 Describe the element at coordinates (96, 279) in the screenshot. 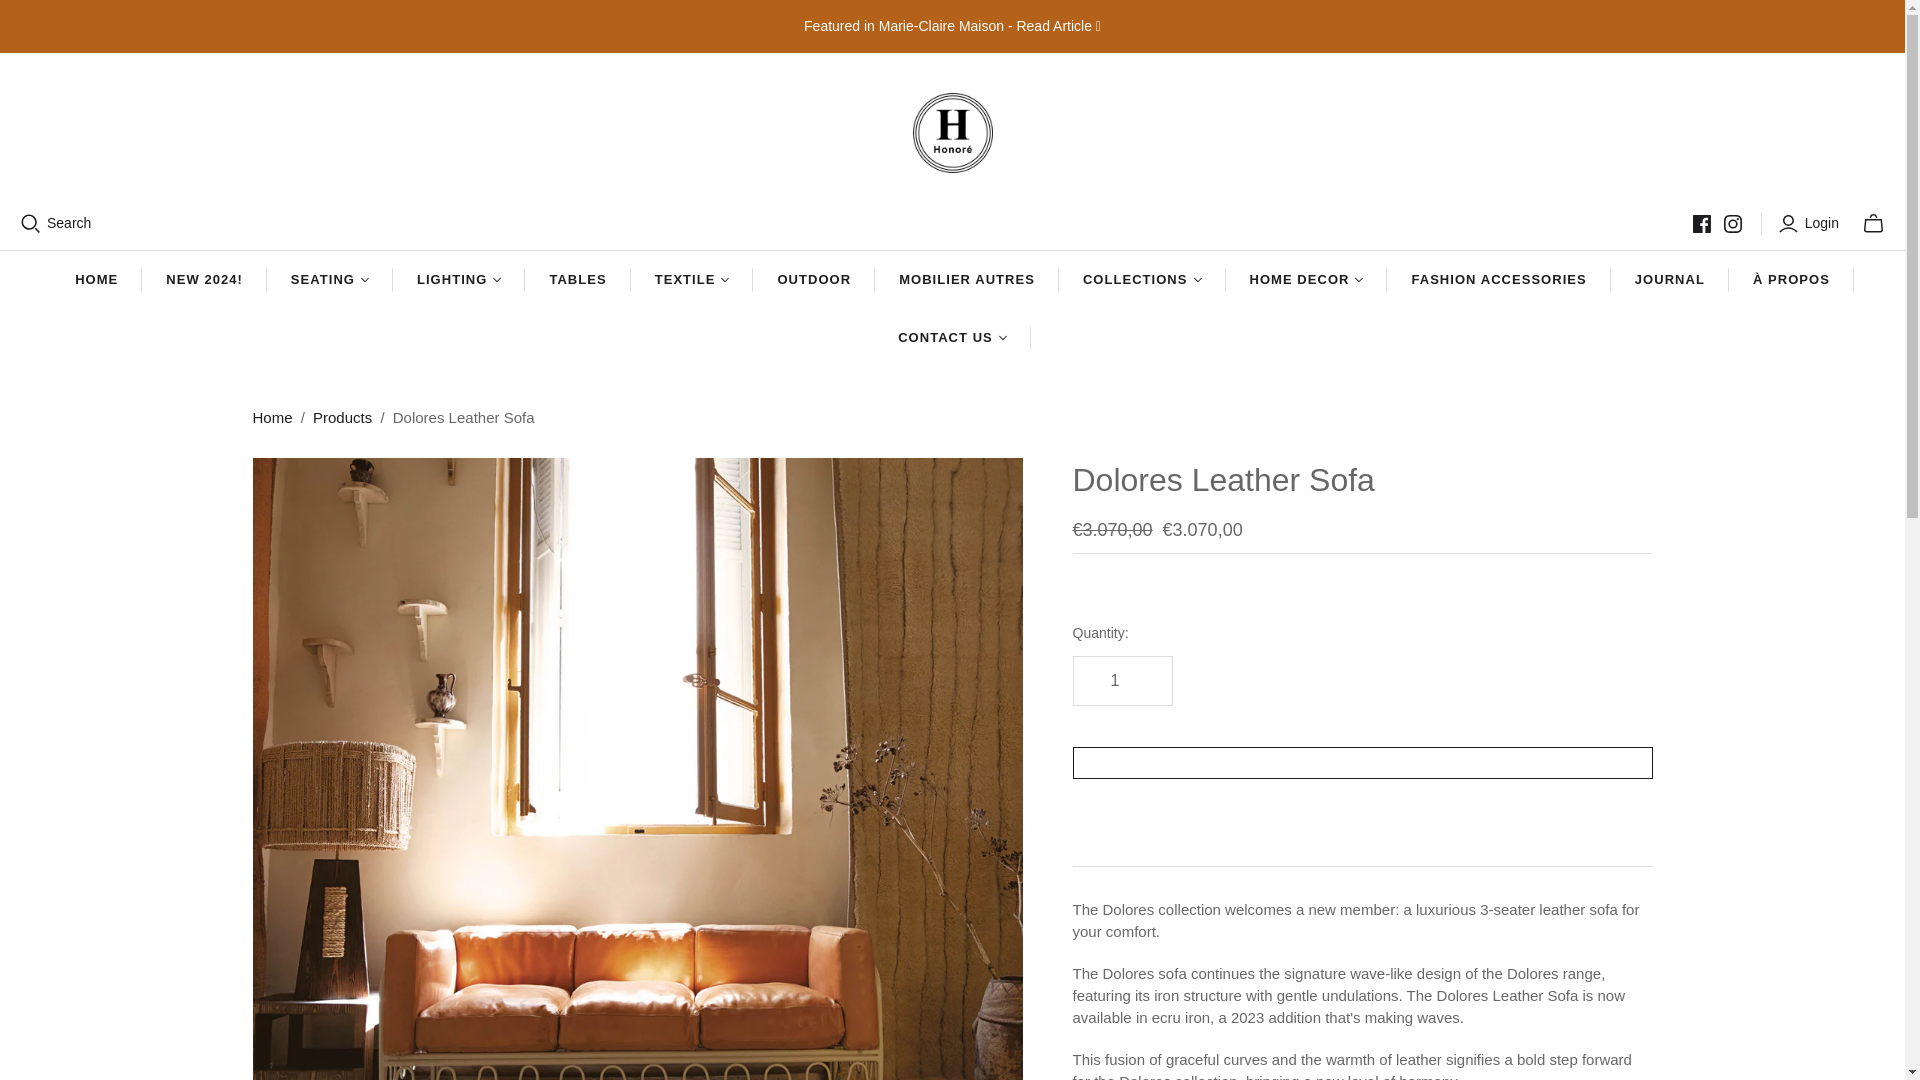

I see `HOME` at that location.